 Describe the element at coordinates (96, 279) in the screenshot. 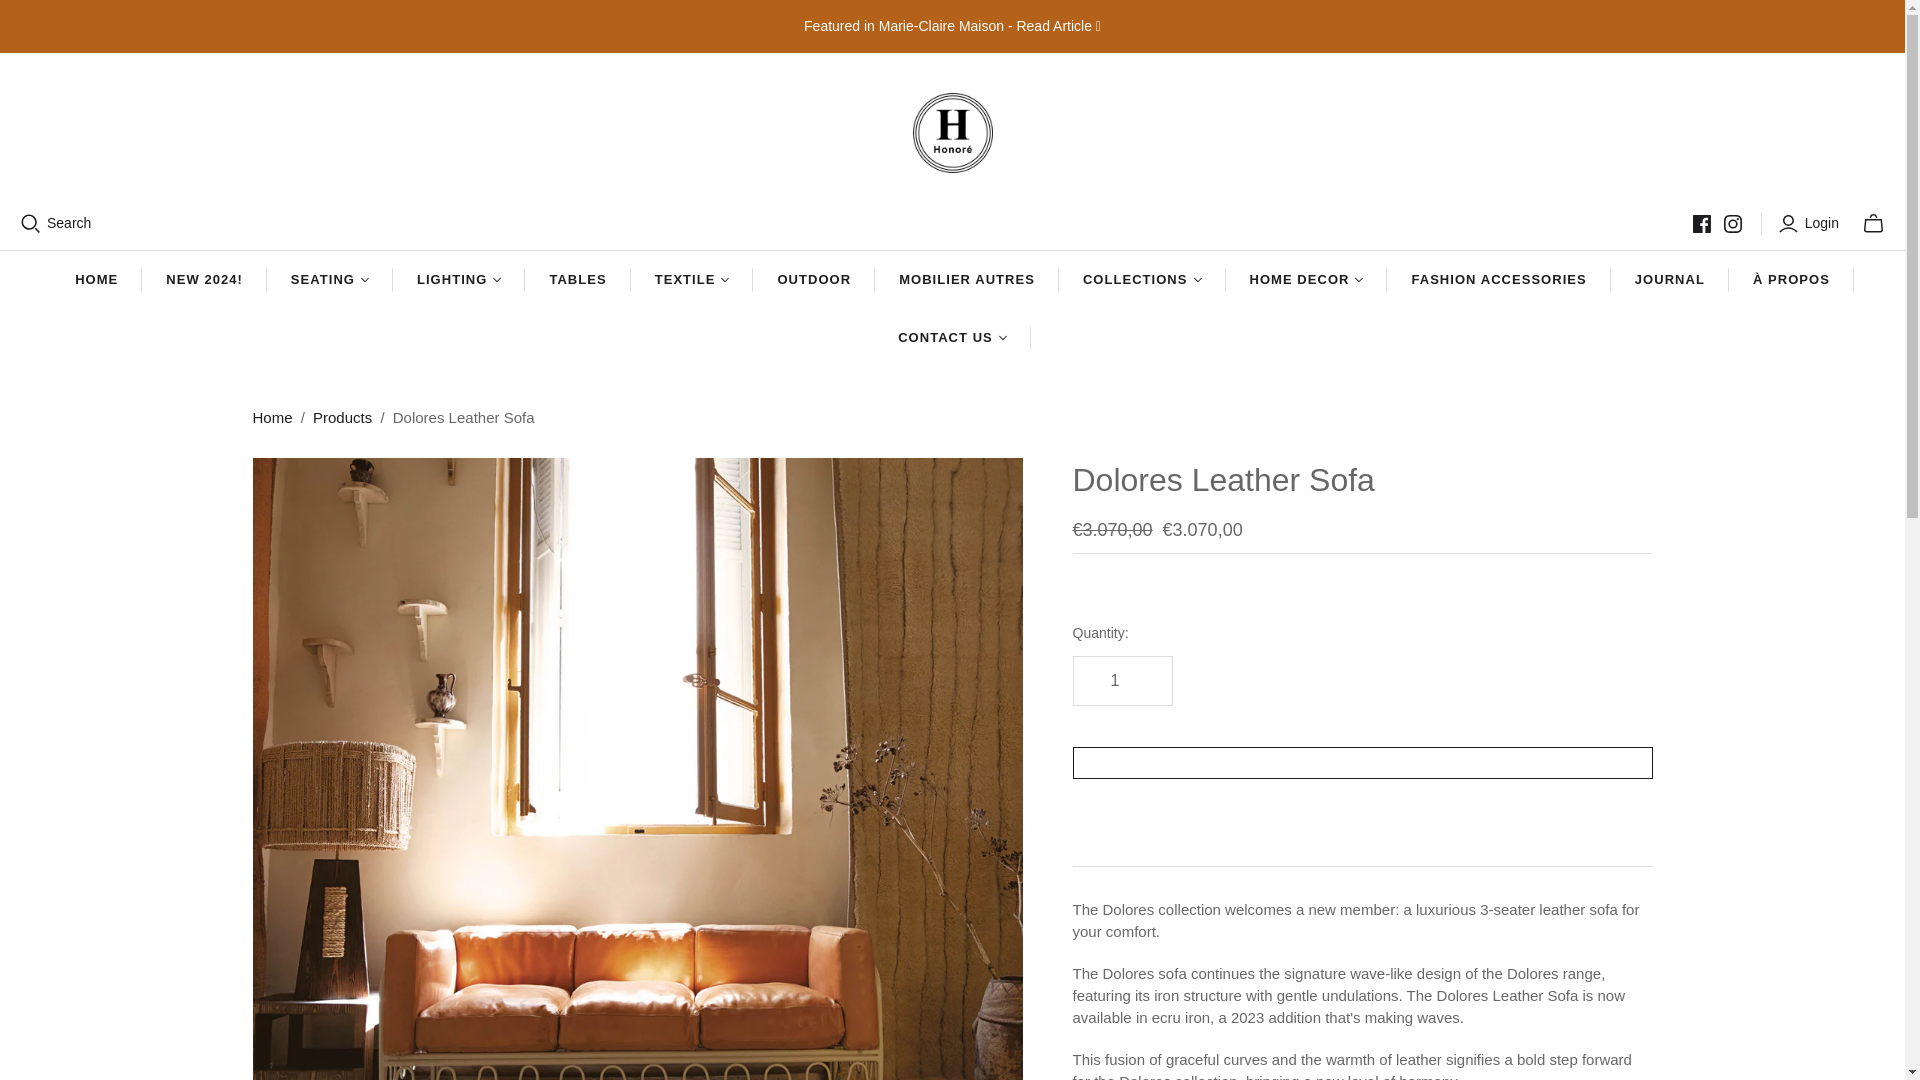

I see `HOME` at that location.